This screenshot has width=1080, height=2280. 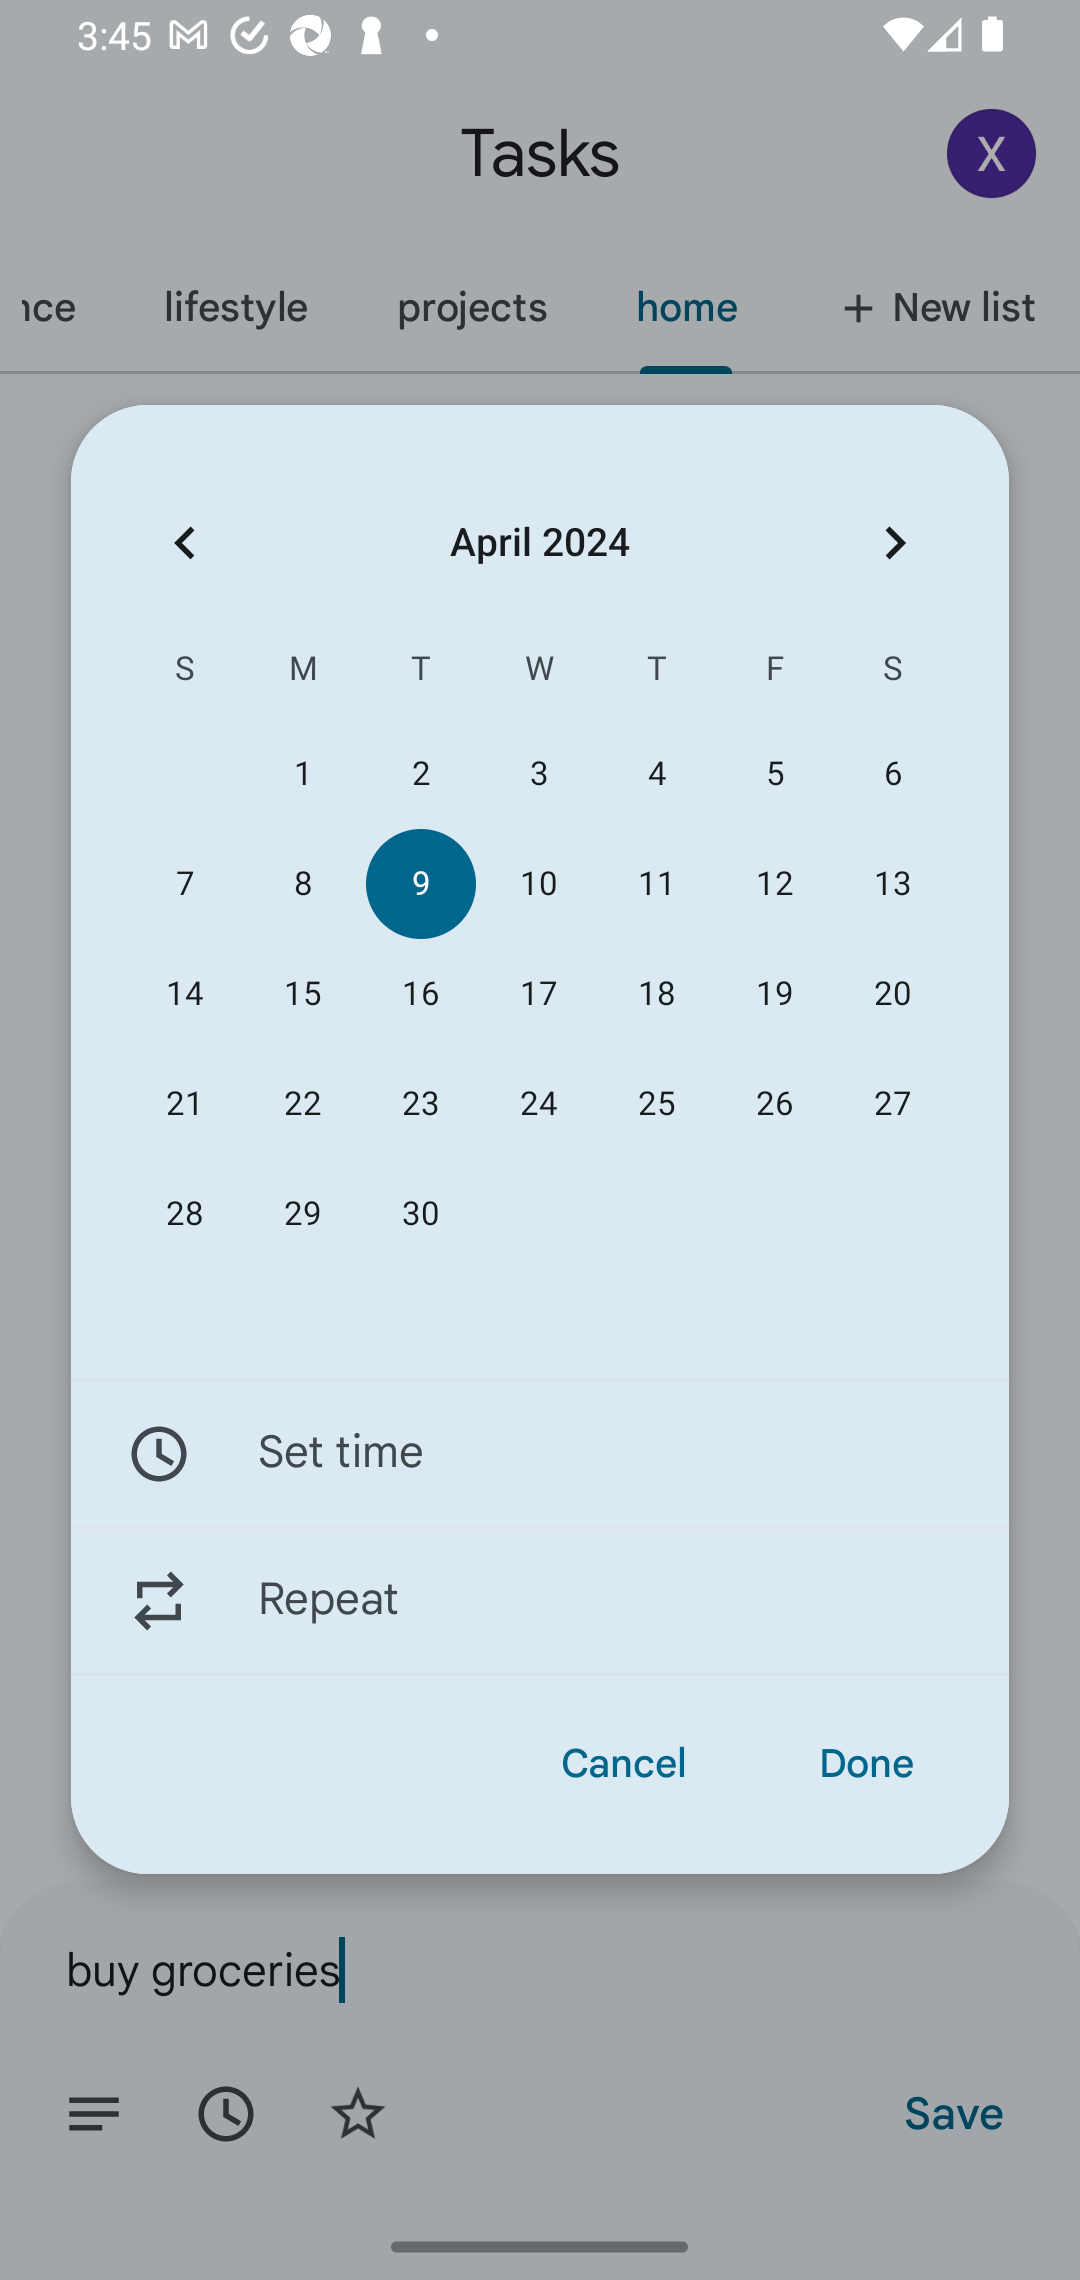 What do you see at coordinates (774, 774) in the screenshot?
I see `5 05 April 2024` at bounding box center [774, 774].